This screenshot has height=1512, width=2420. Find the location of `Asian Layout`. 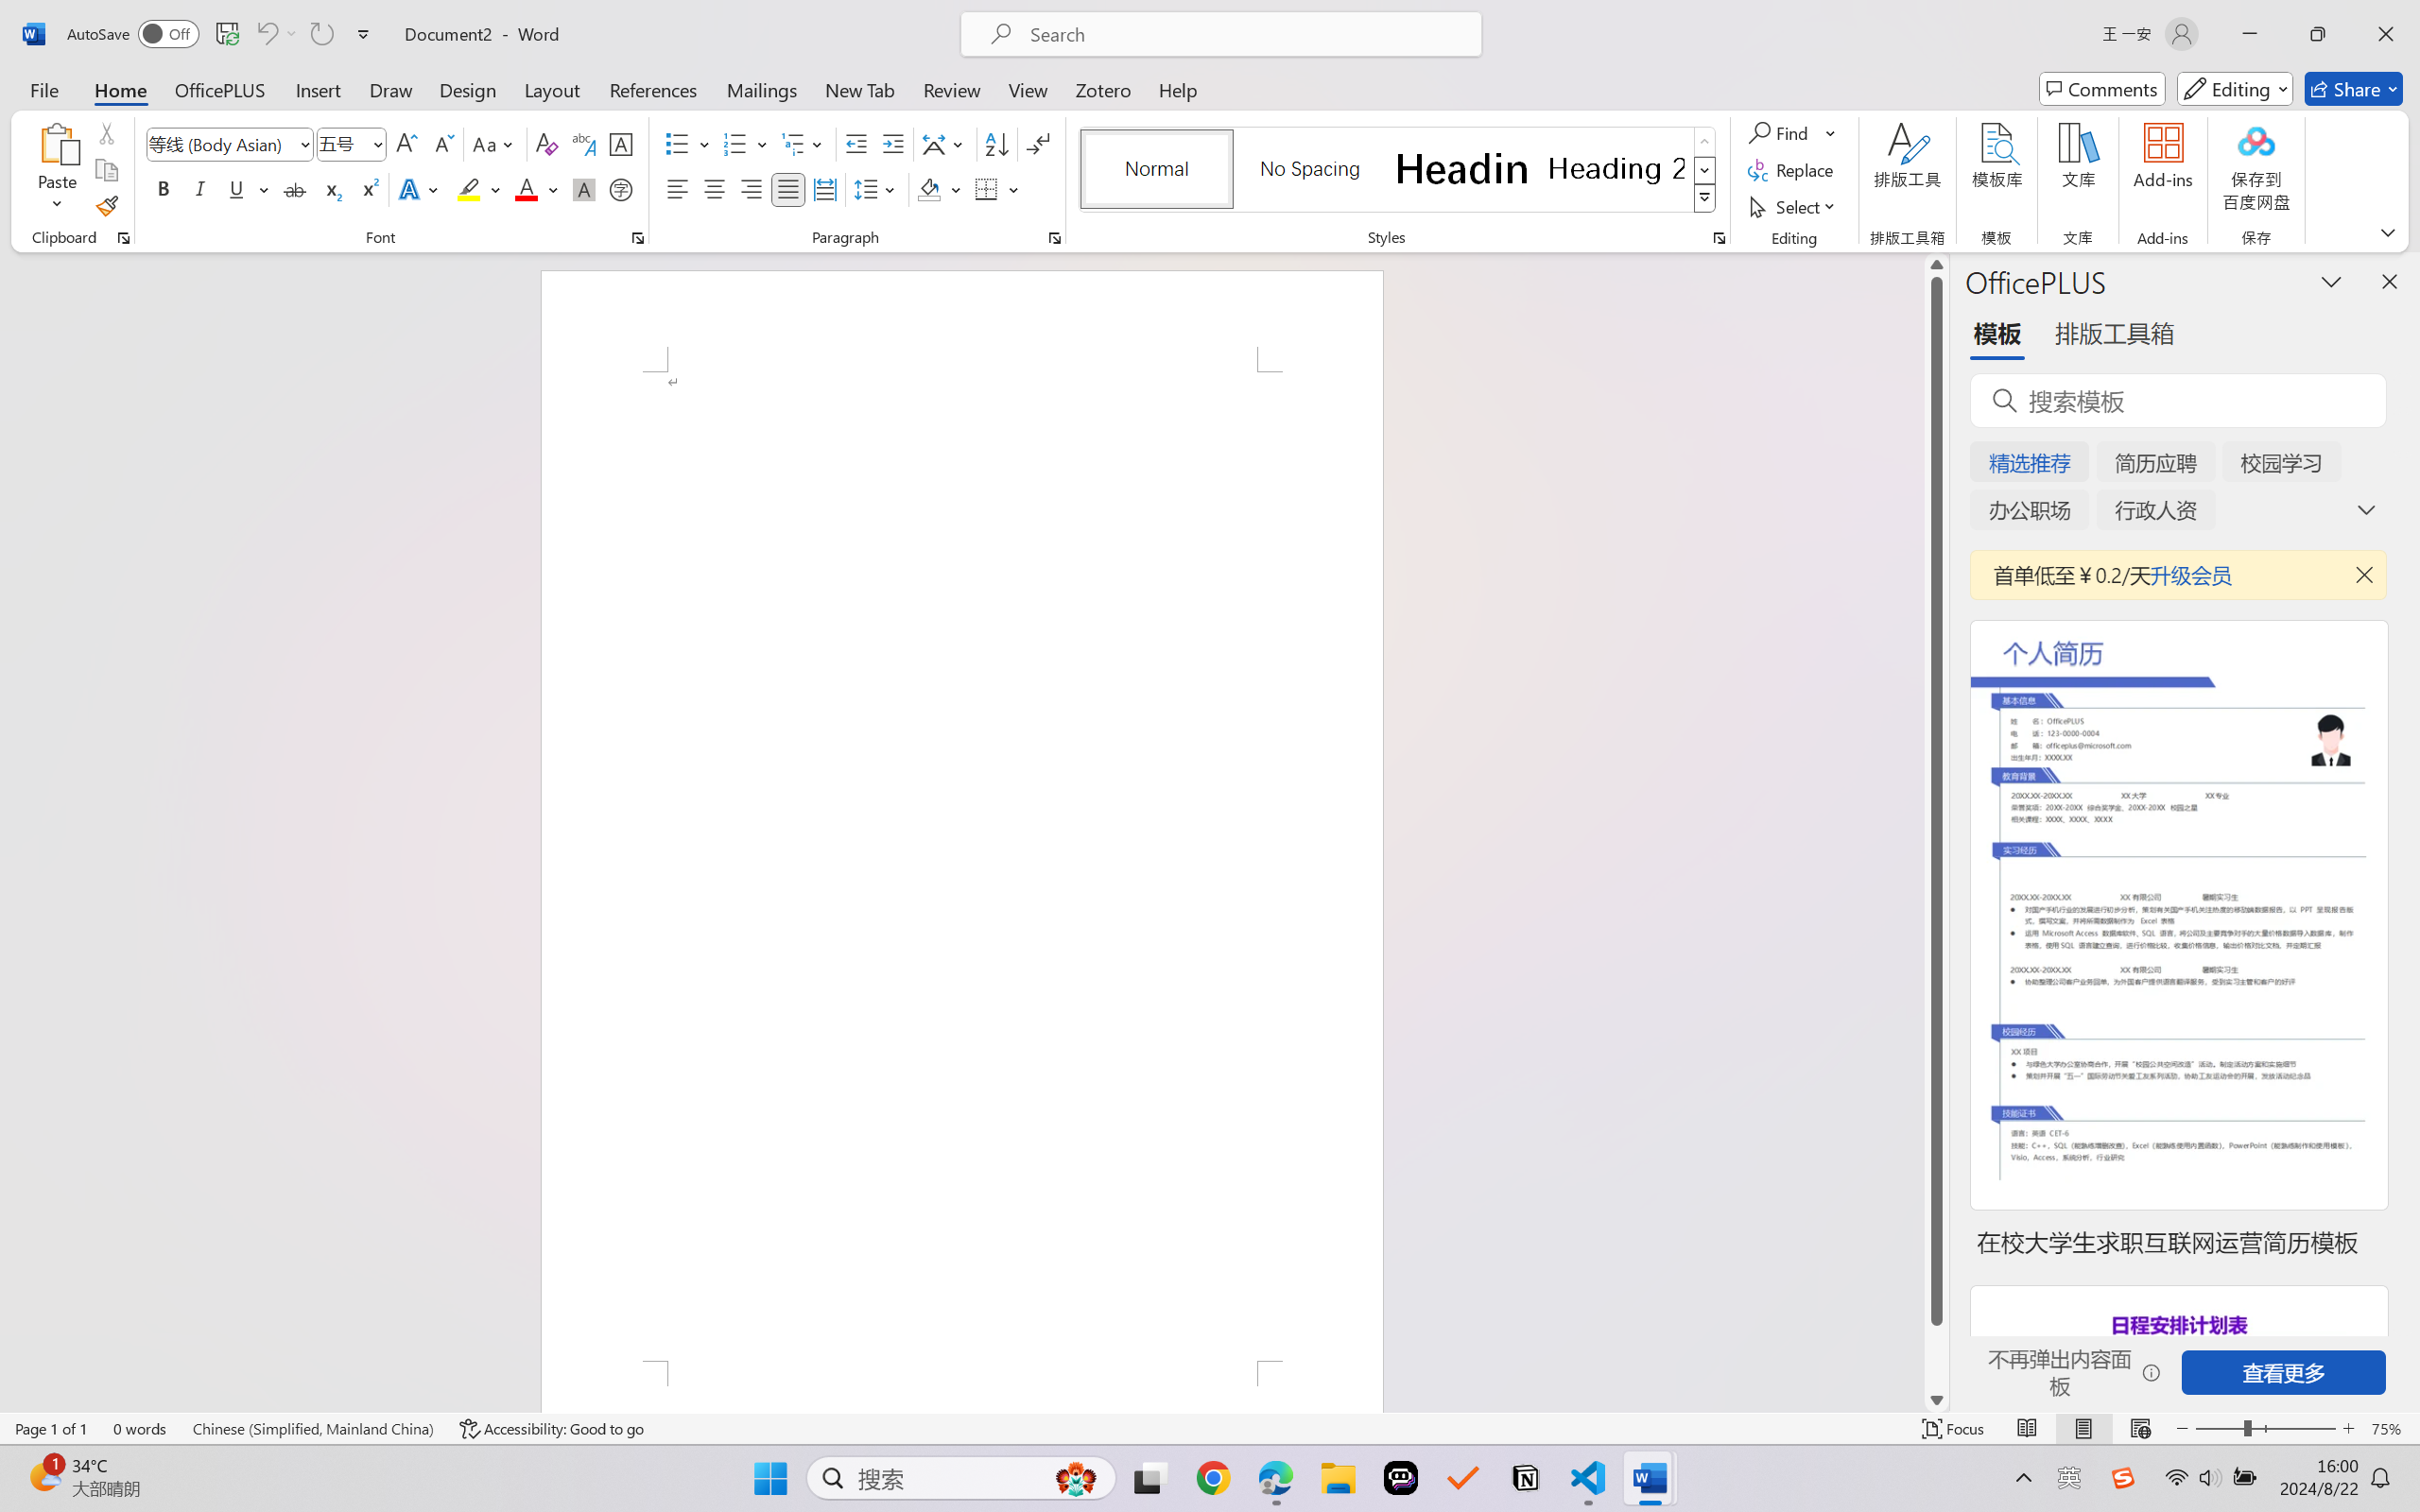

Asian Layout is located at coordinates (945, 144).